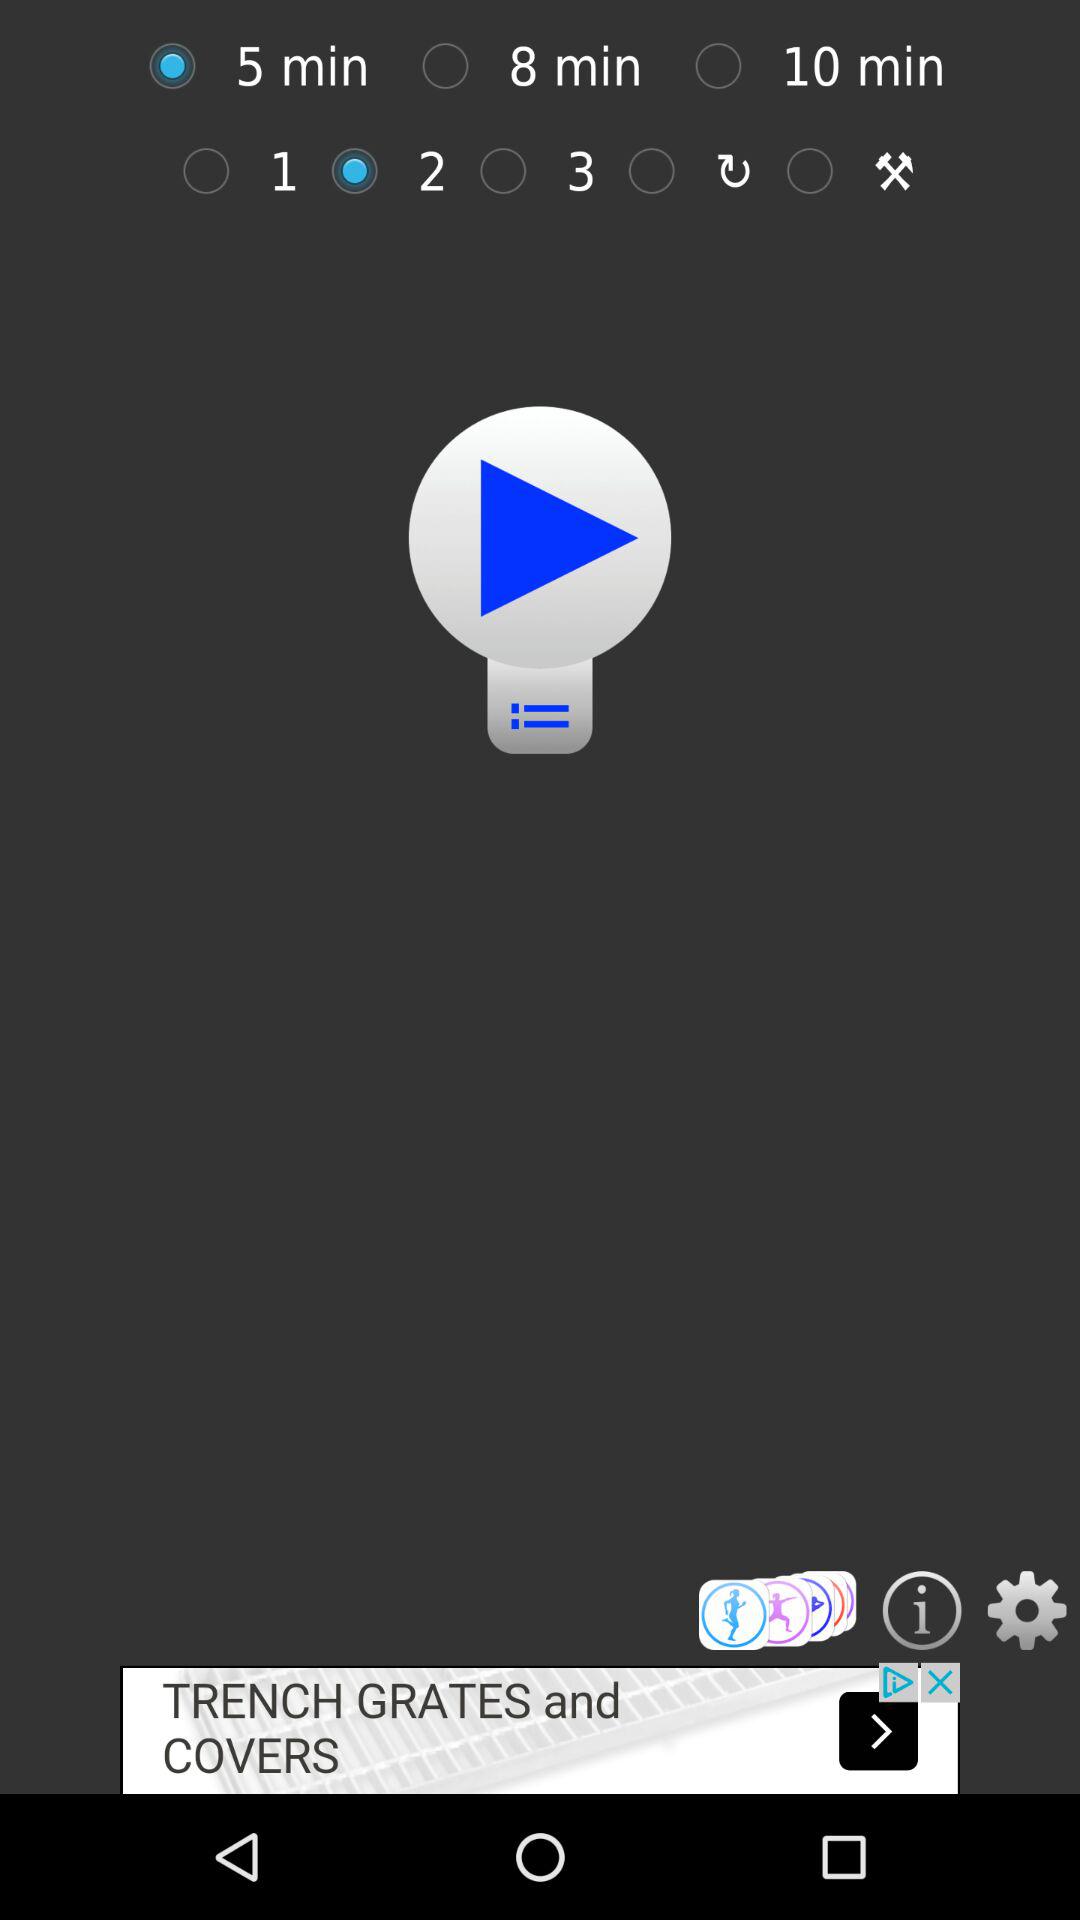 This screenshot has height=1920, width=1080. Describe the element at coordinates (728, 66) in the screenshot. I see `click this button to get 10 minutes of video` at that location.